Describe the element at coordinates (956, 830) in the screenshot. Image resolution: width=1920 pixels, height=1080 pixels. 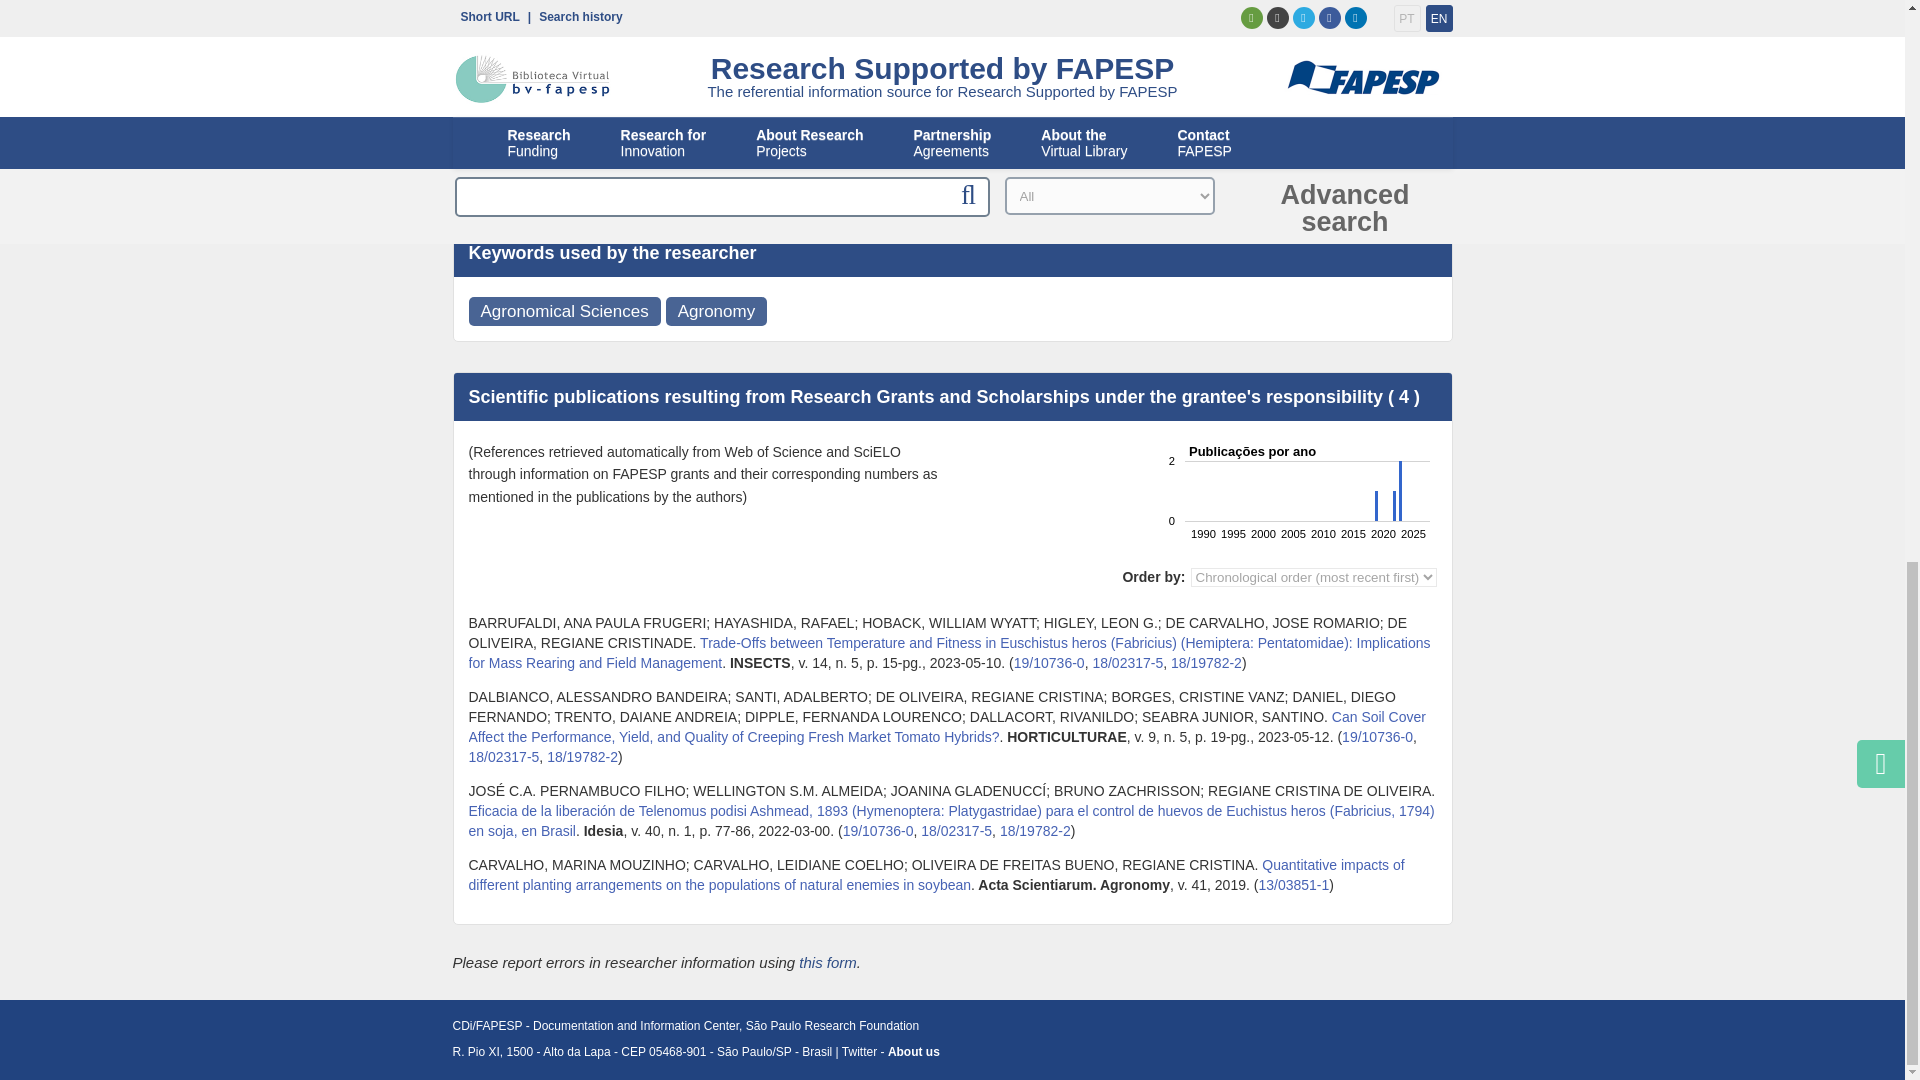
I see `Number of FAPESP process` at that location.